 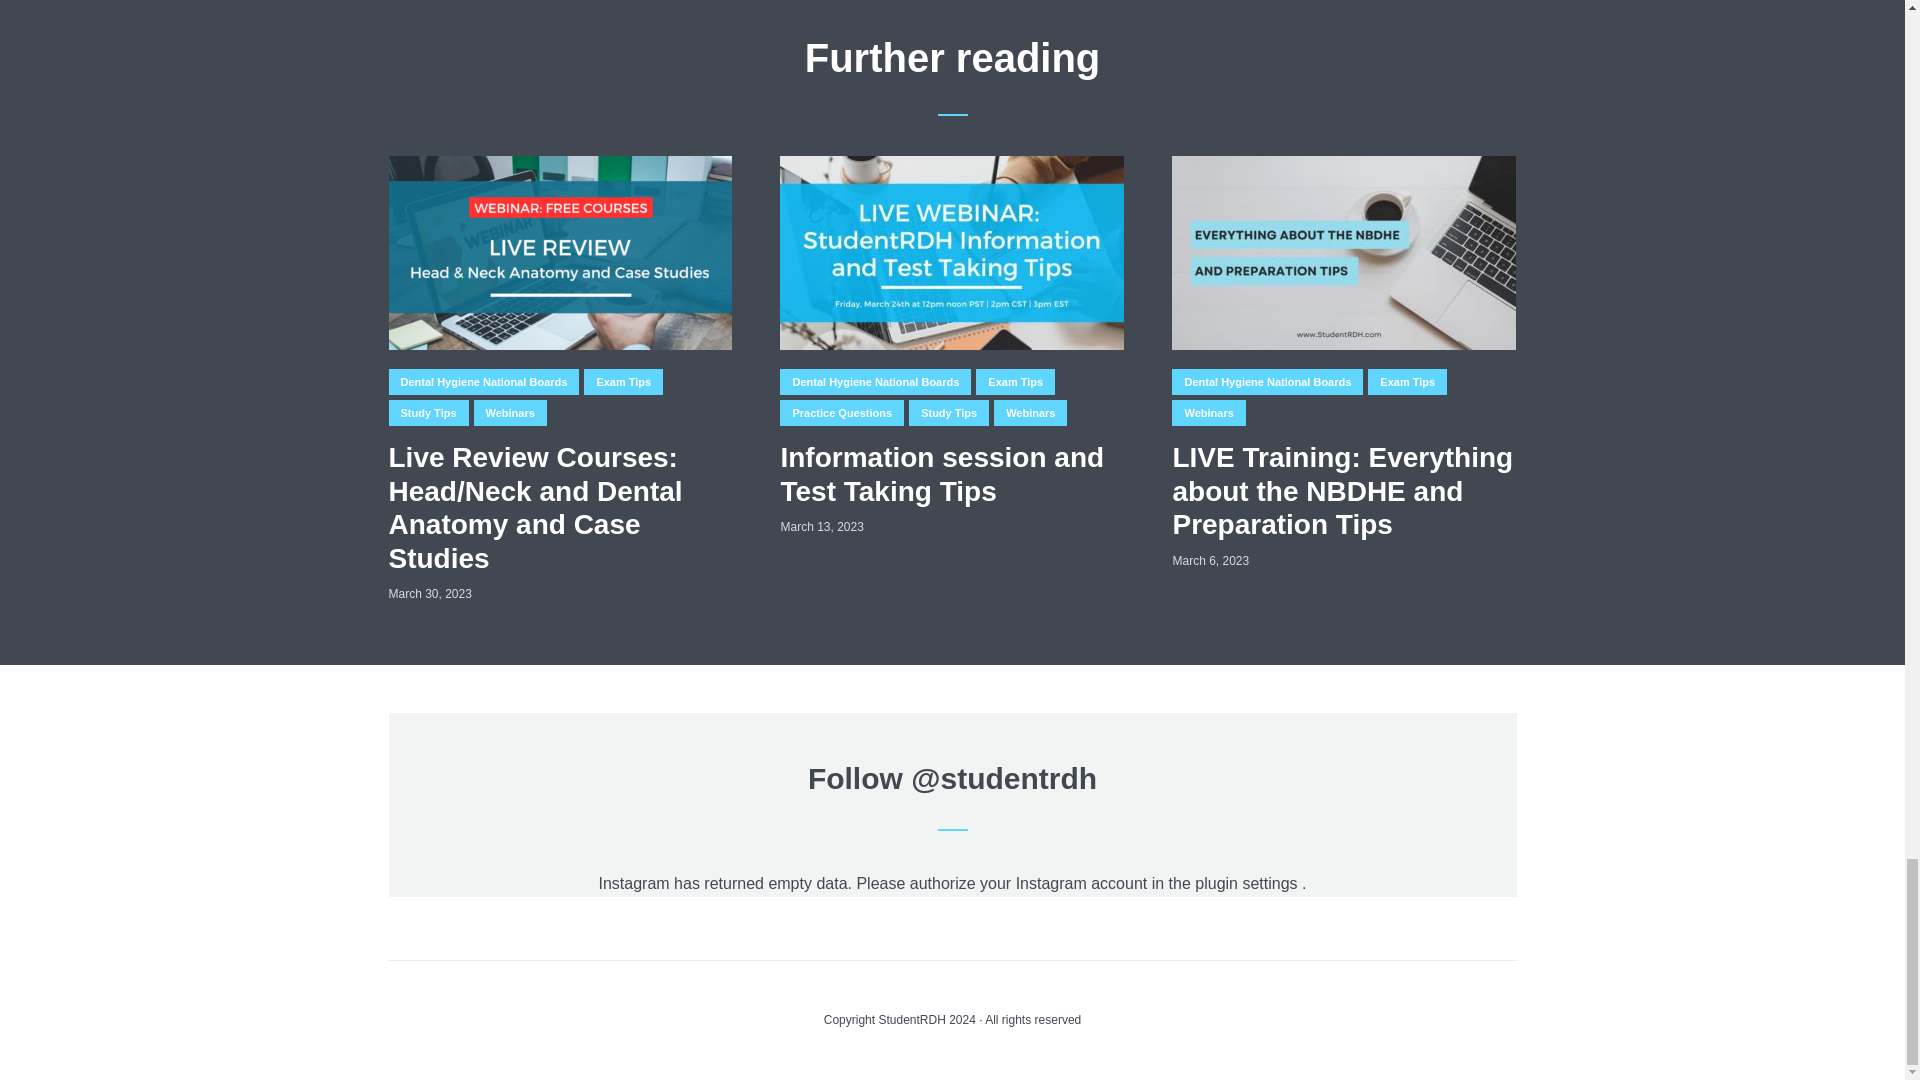 What do you see at coordinates (483, 382) in the screenshot?
I see `Dental Hygiene National Boards` at bounding box center [483, 382].